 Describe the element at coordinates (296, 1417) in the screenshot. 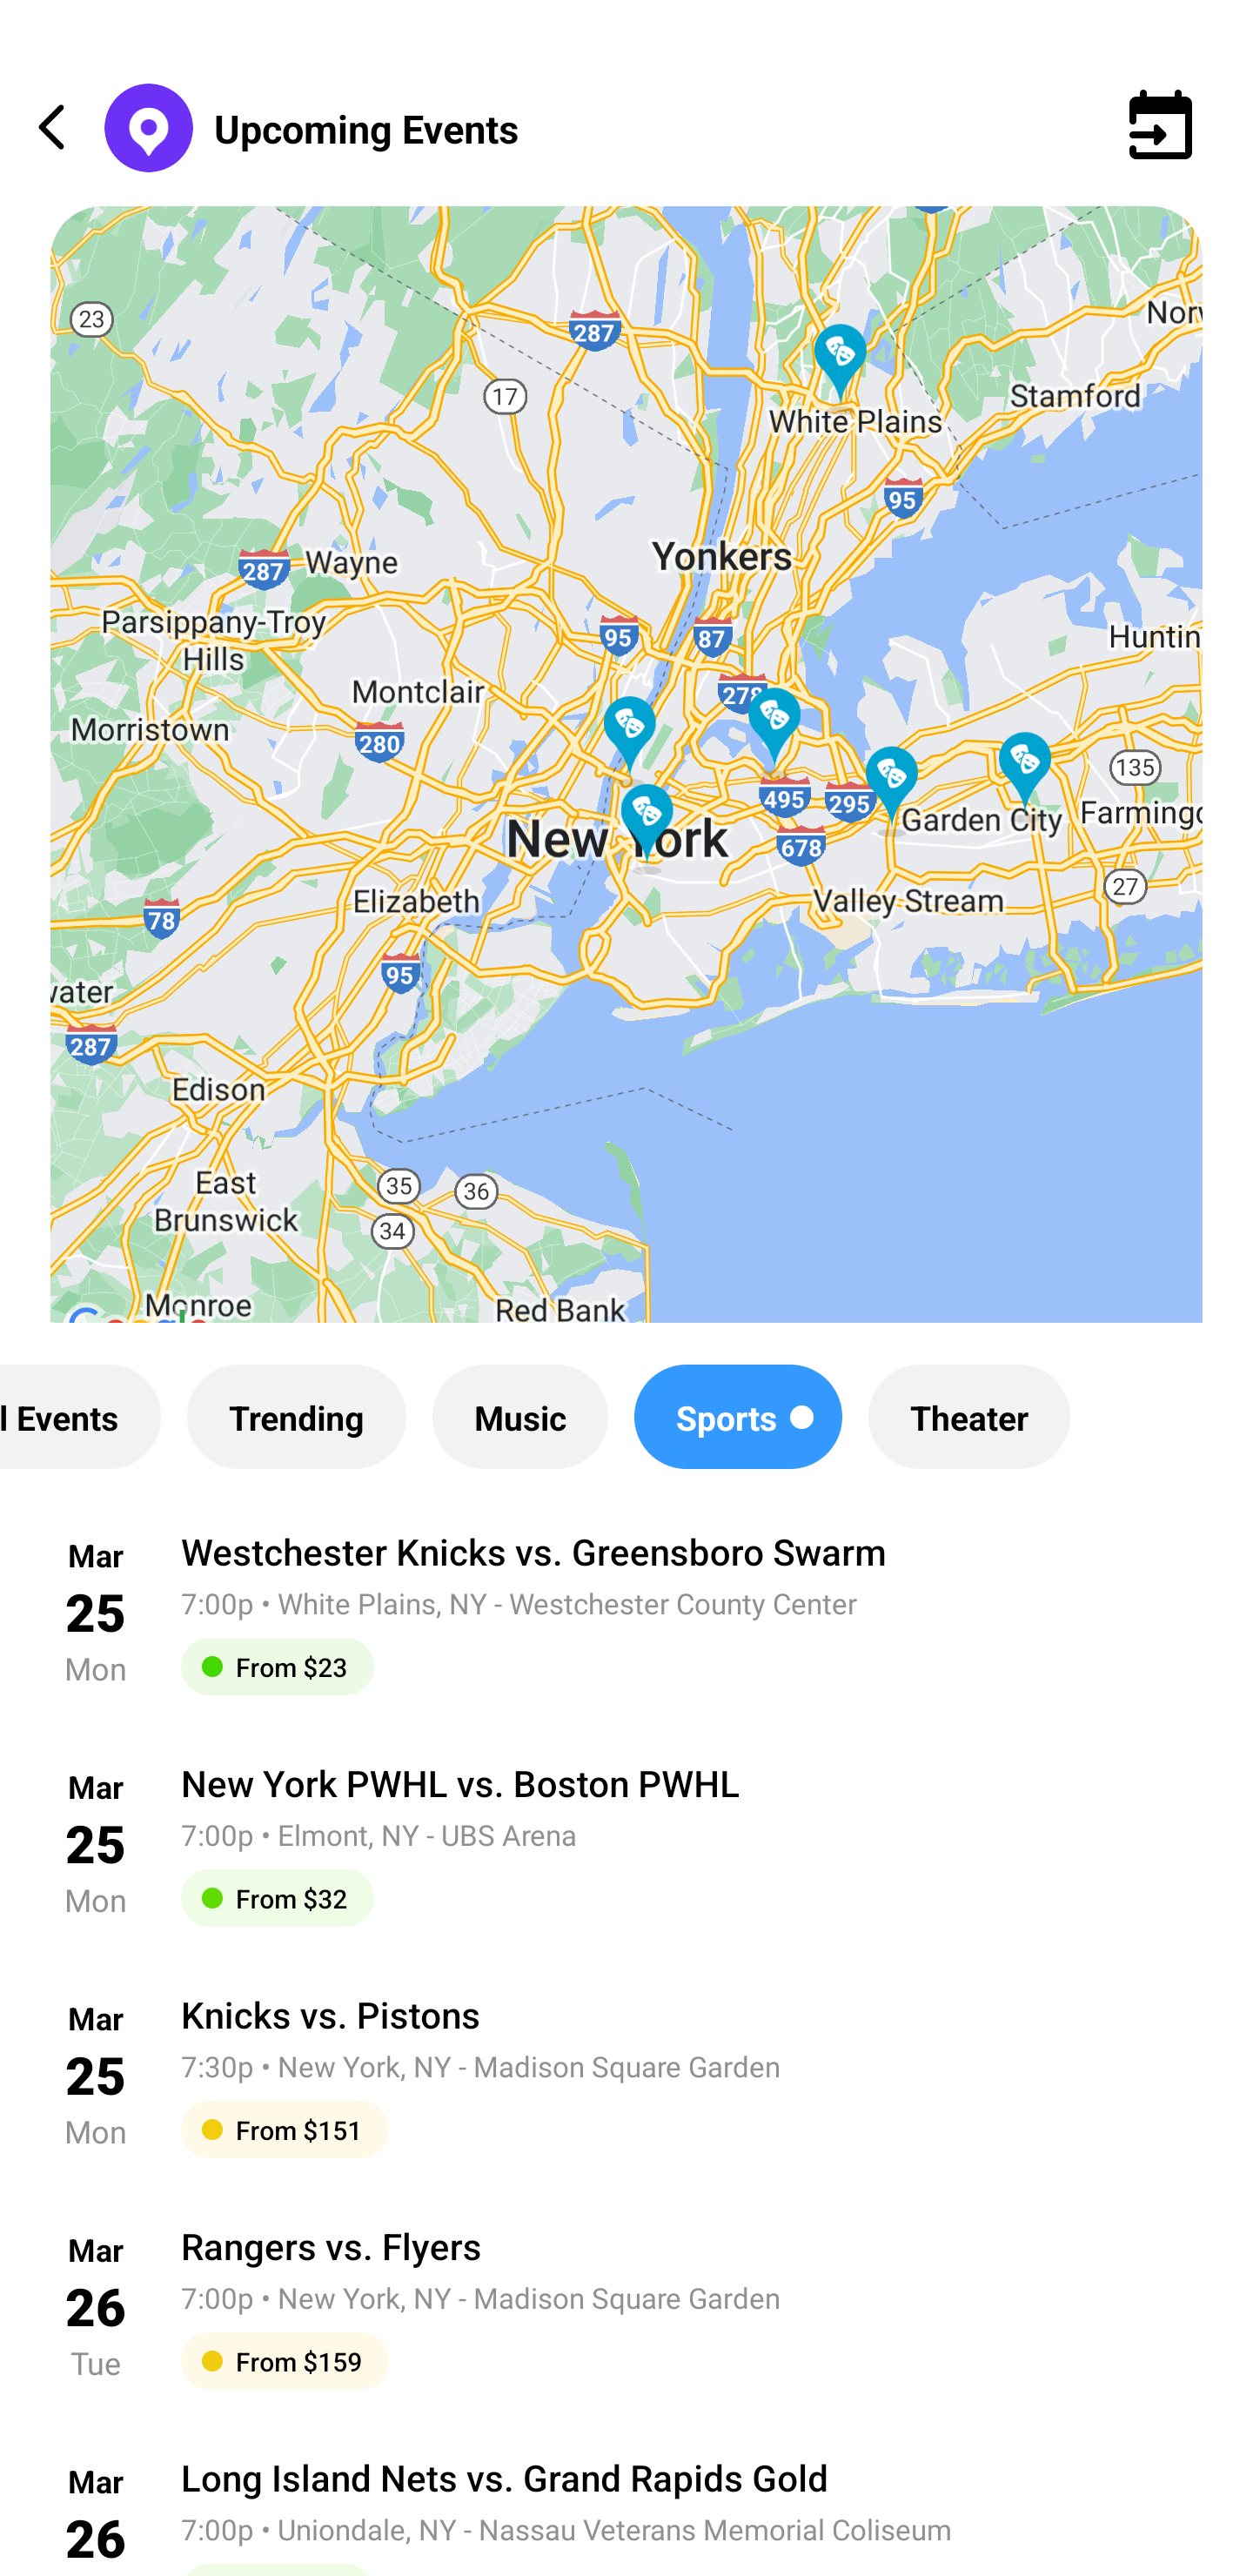

I see `Trending` at that location.